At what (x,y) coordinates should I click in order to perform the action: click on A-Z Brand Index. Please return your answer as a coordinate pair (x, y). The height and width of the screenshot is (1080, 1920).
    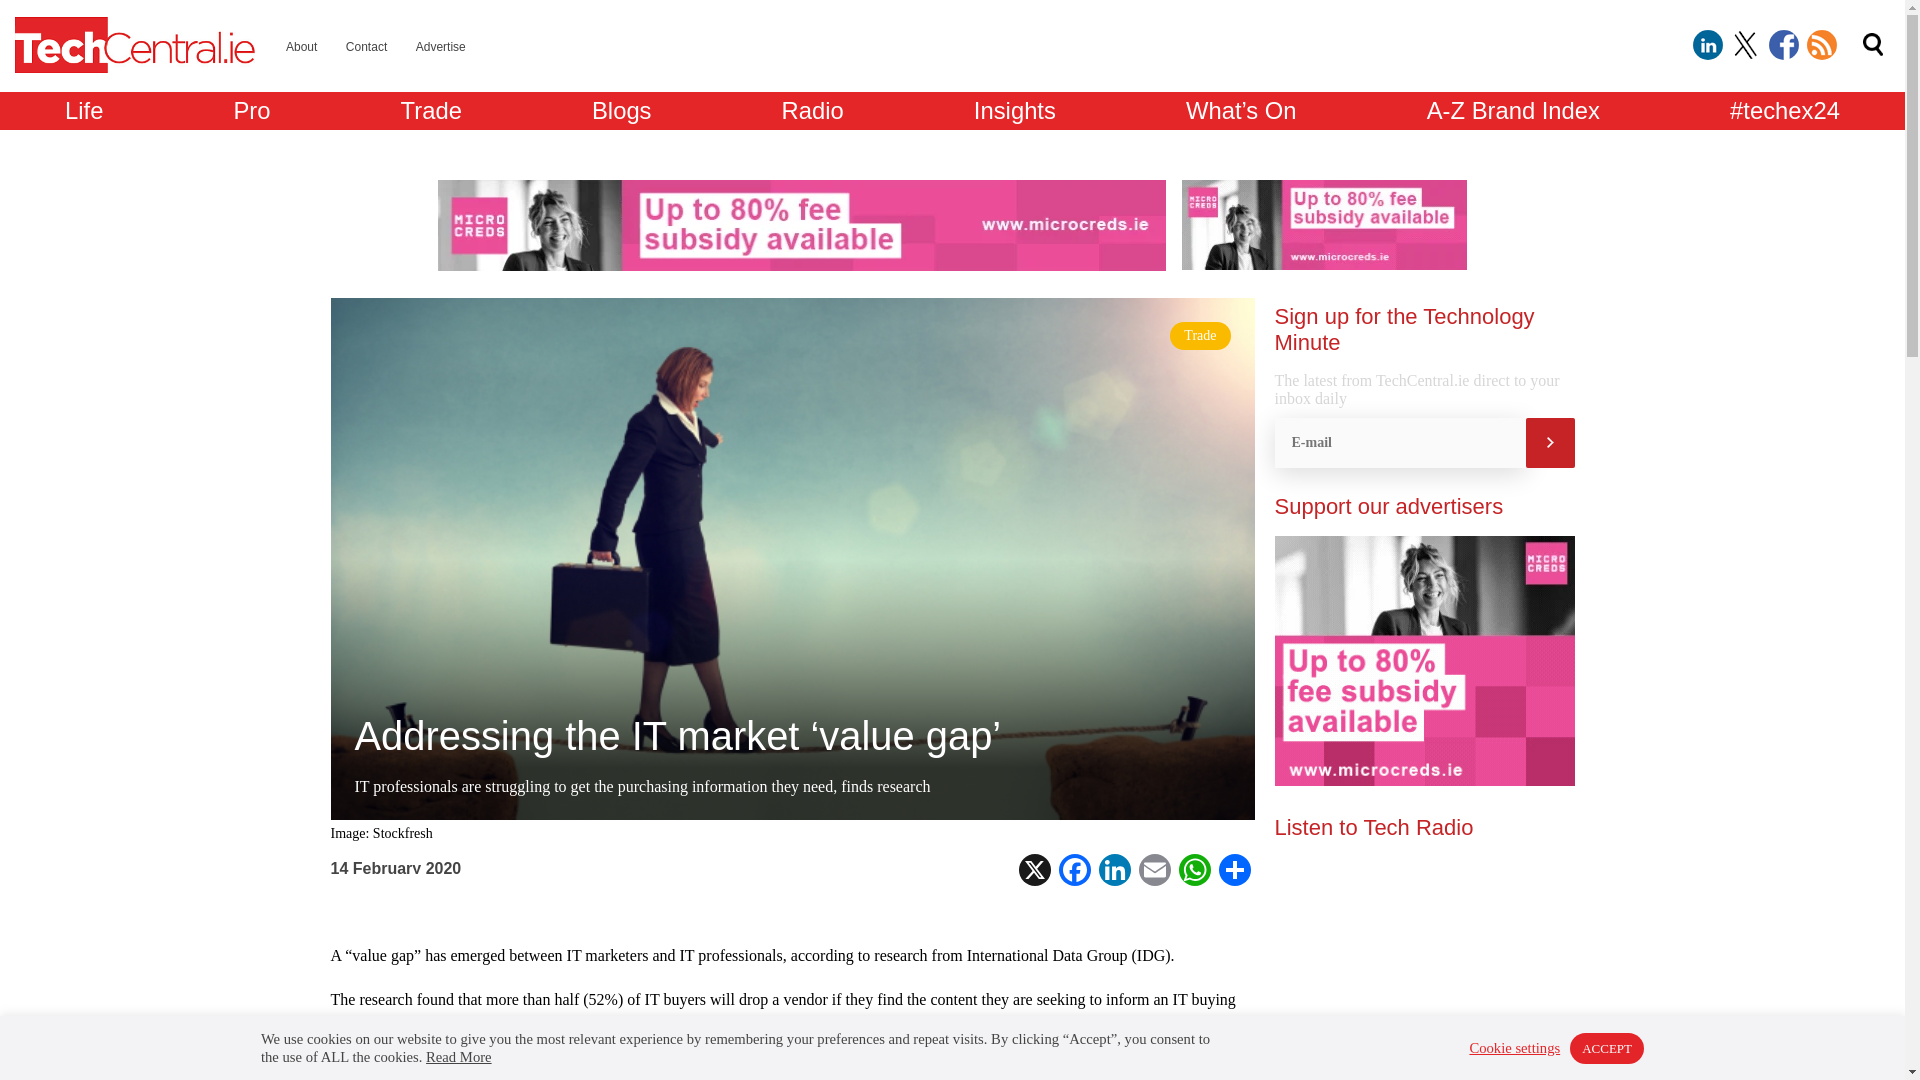
    Looking at the image, I should click on (1512, 110).